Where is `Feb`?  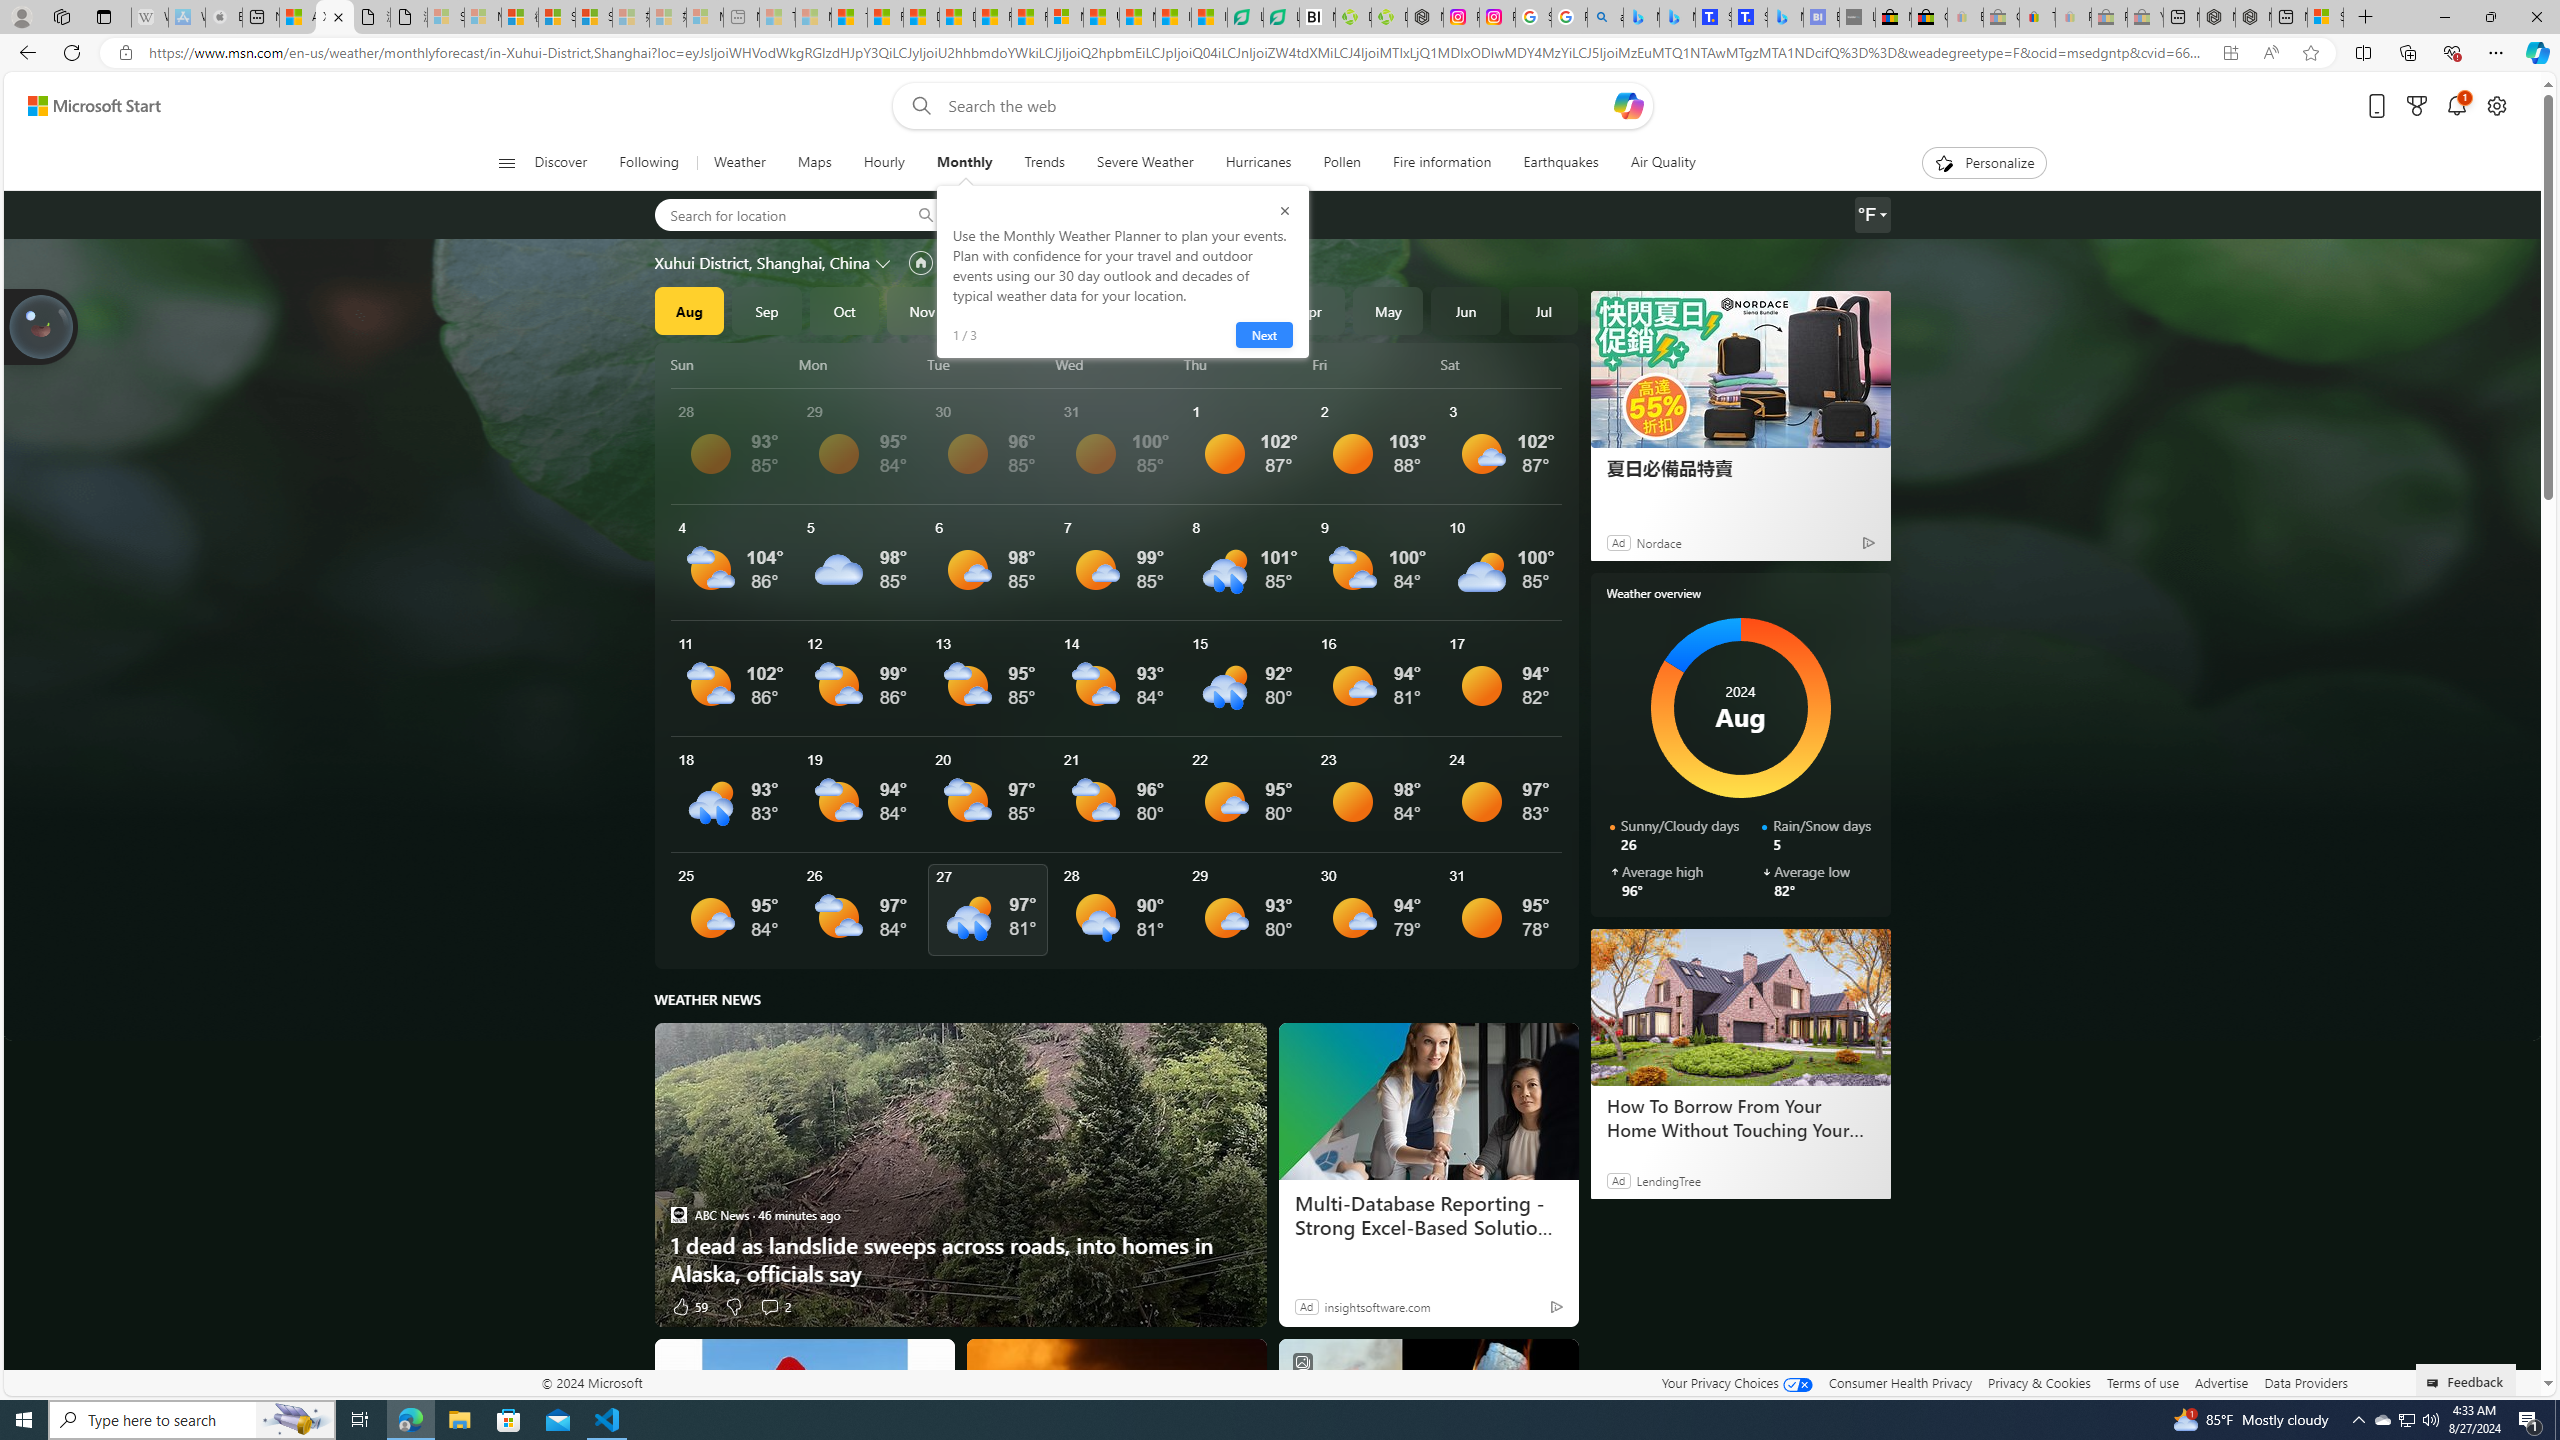 Feb is located at coordinates (1156, 310).